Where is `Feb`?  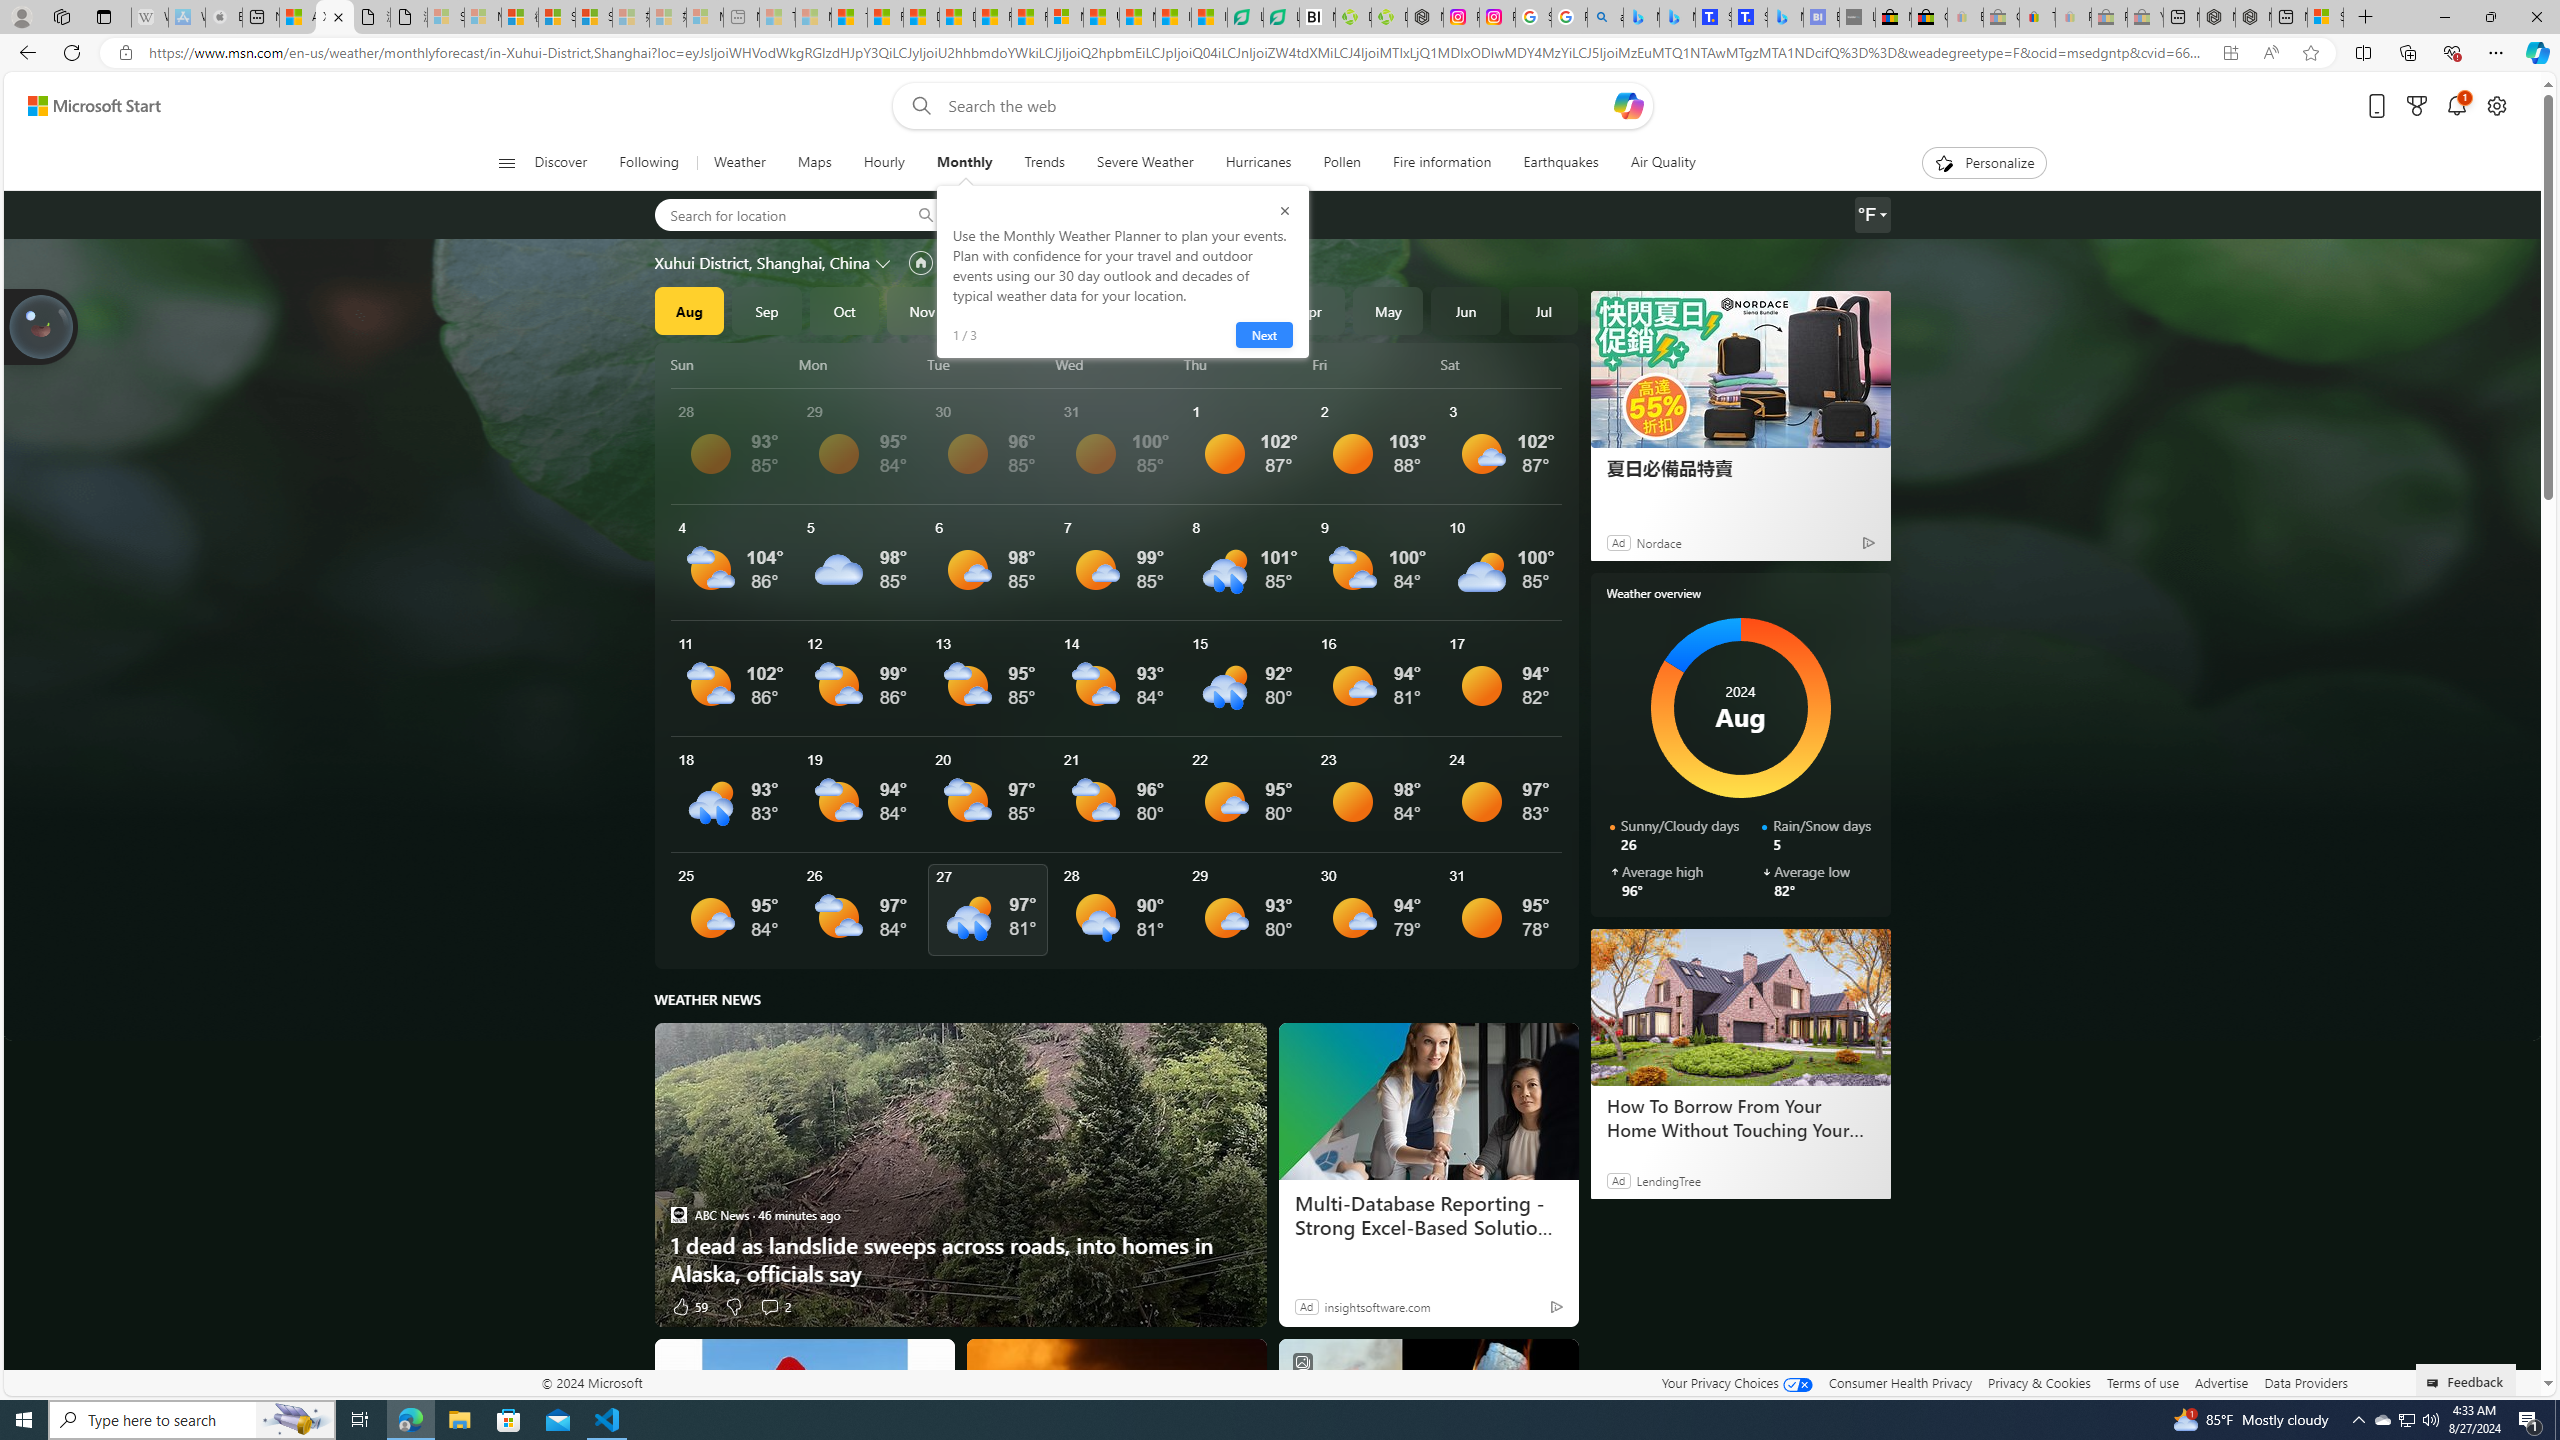 Feb is located at coordinates (1156, 310).